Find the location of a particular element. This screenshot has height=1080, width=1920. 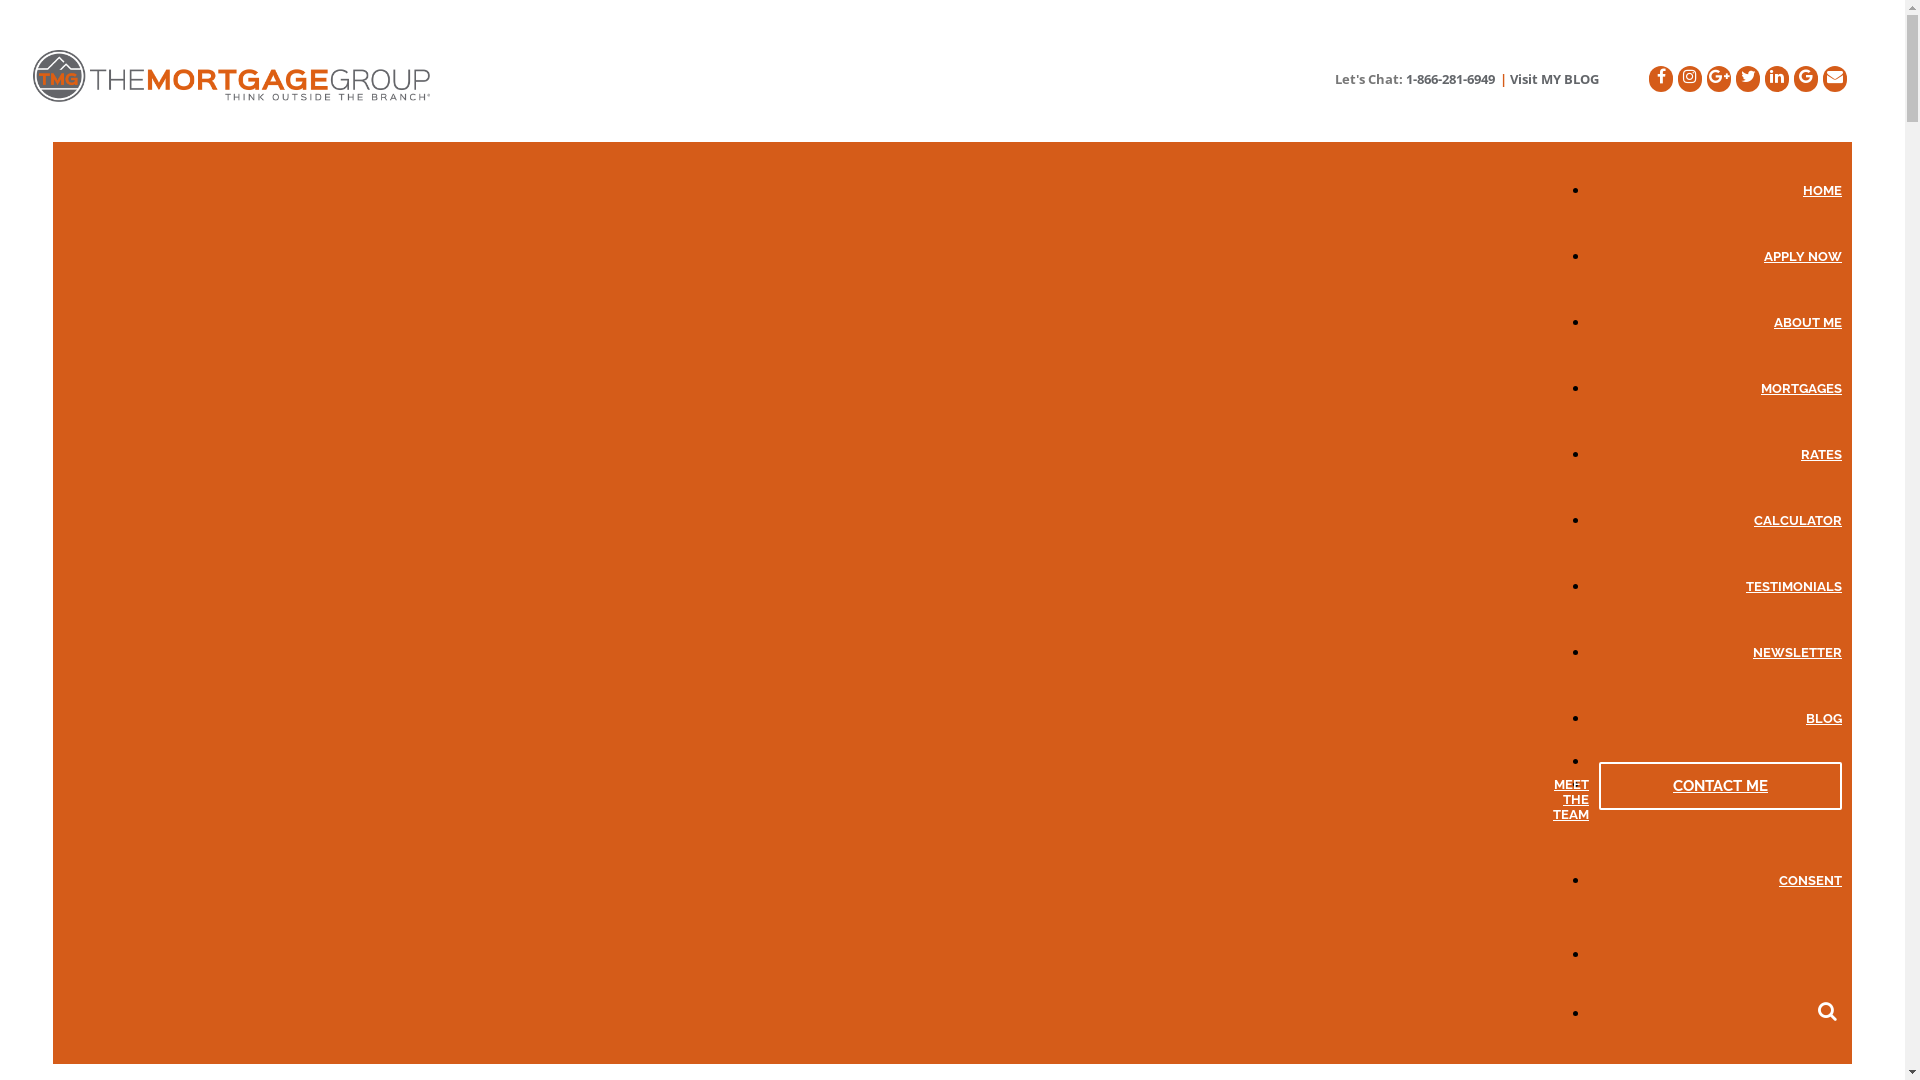

BLOG is located at coordinates (1716, 715).